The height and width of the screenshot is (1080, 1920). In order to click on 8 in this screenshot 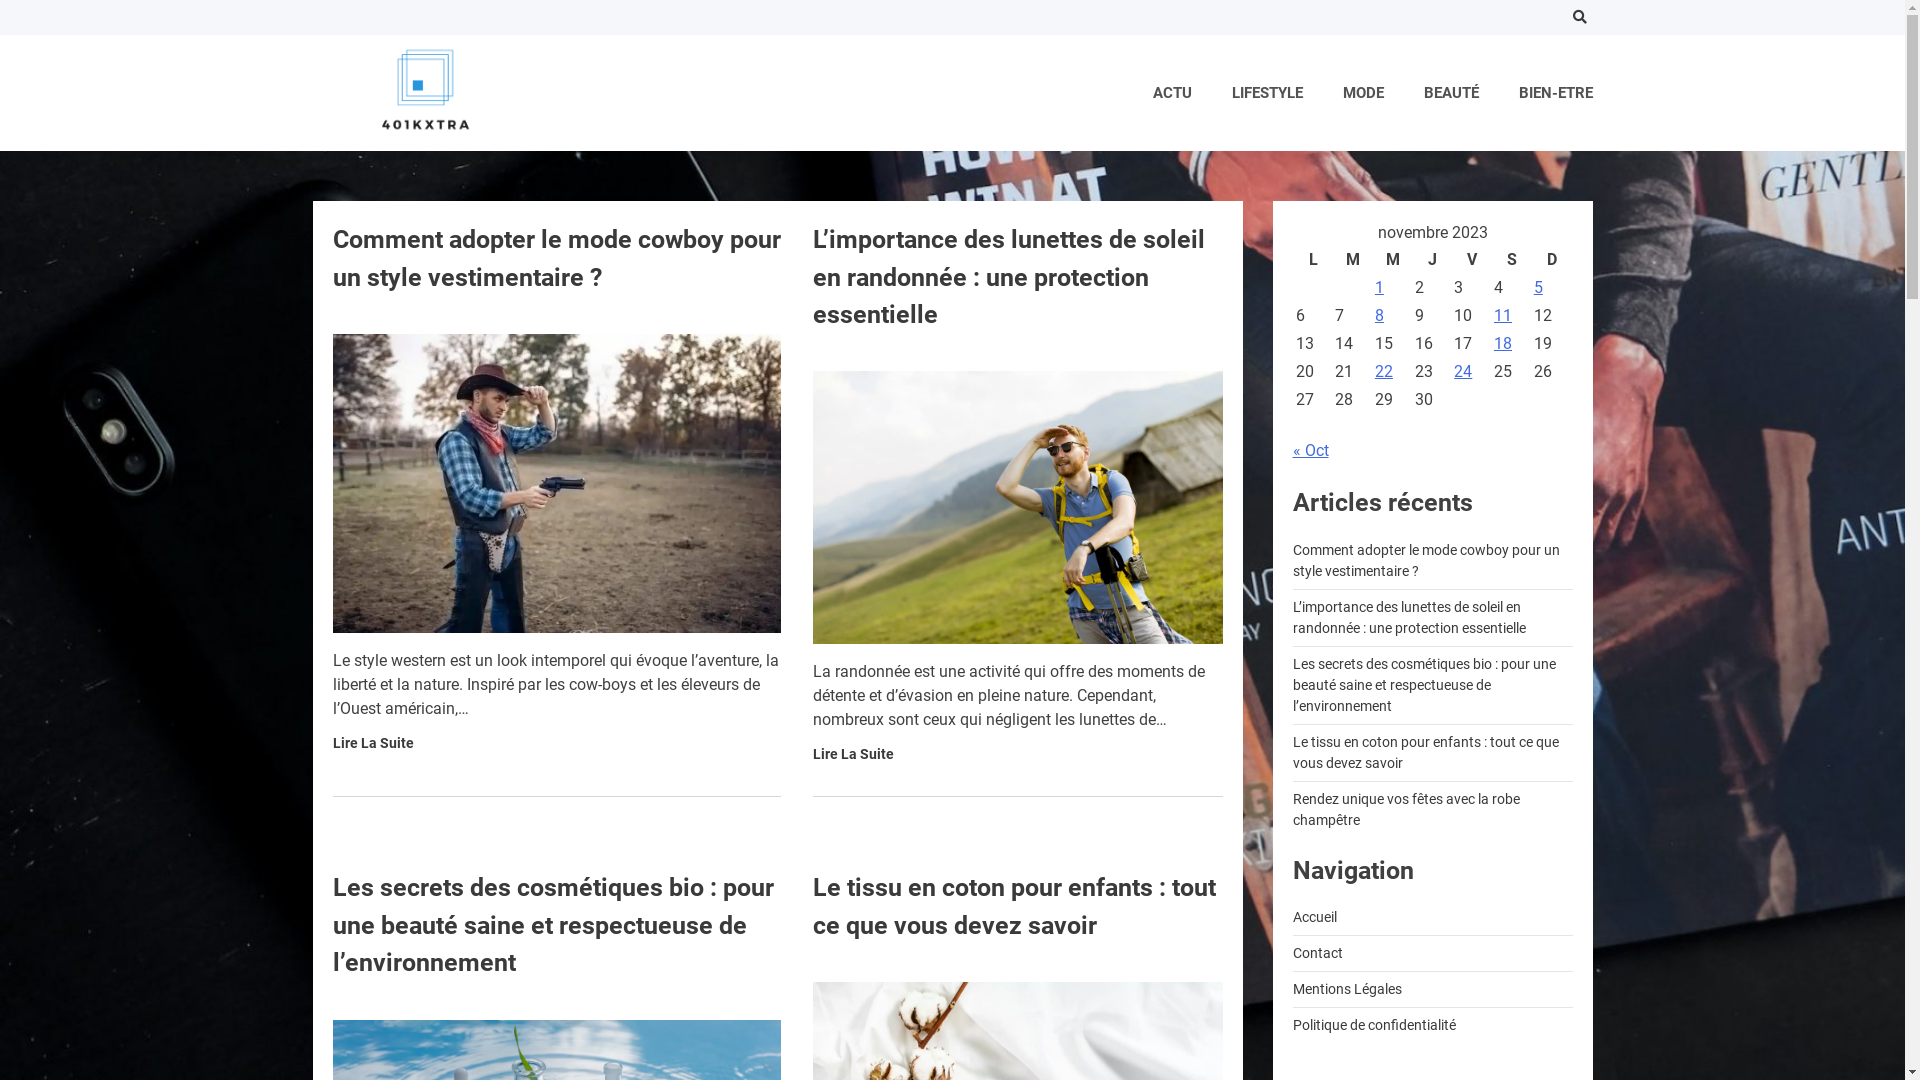, I will do `click(1380, 316)`.